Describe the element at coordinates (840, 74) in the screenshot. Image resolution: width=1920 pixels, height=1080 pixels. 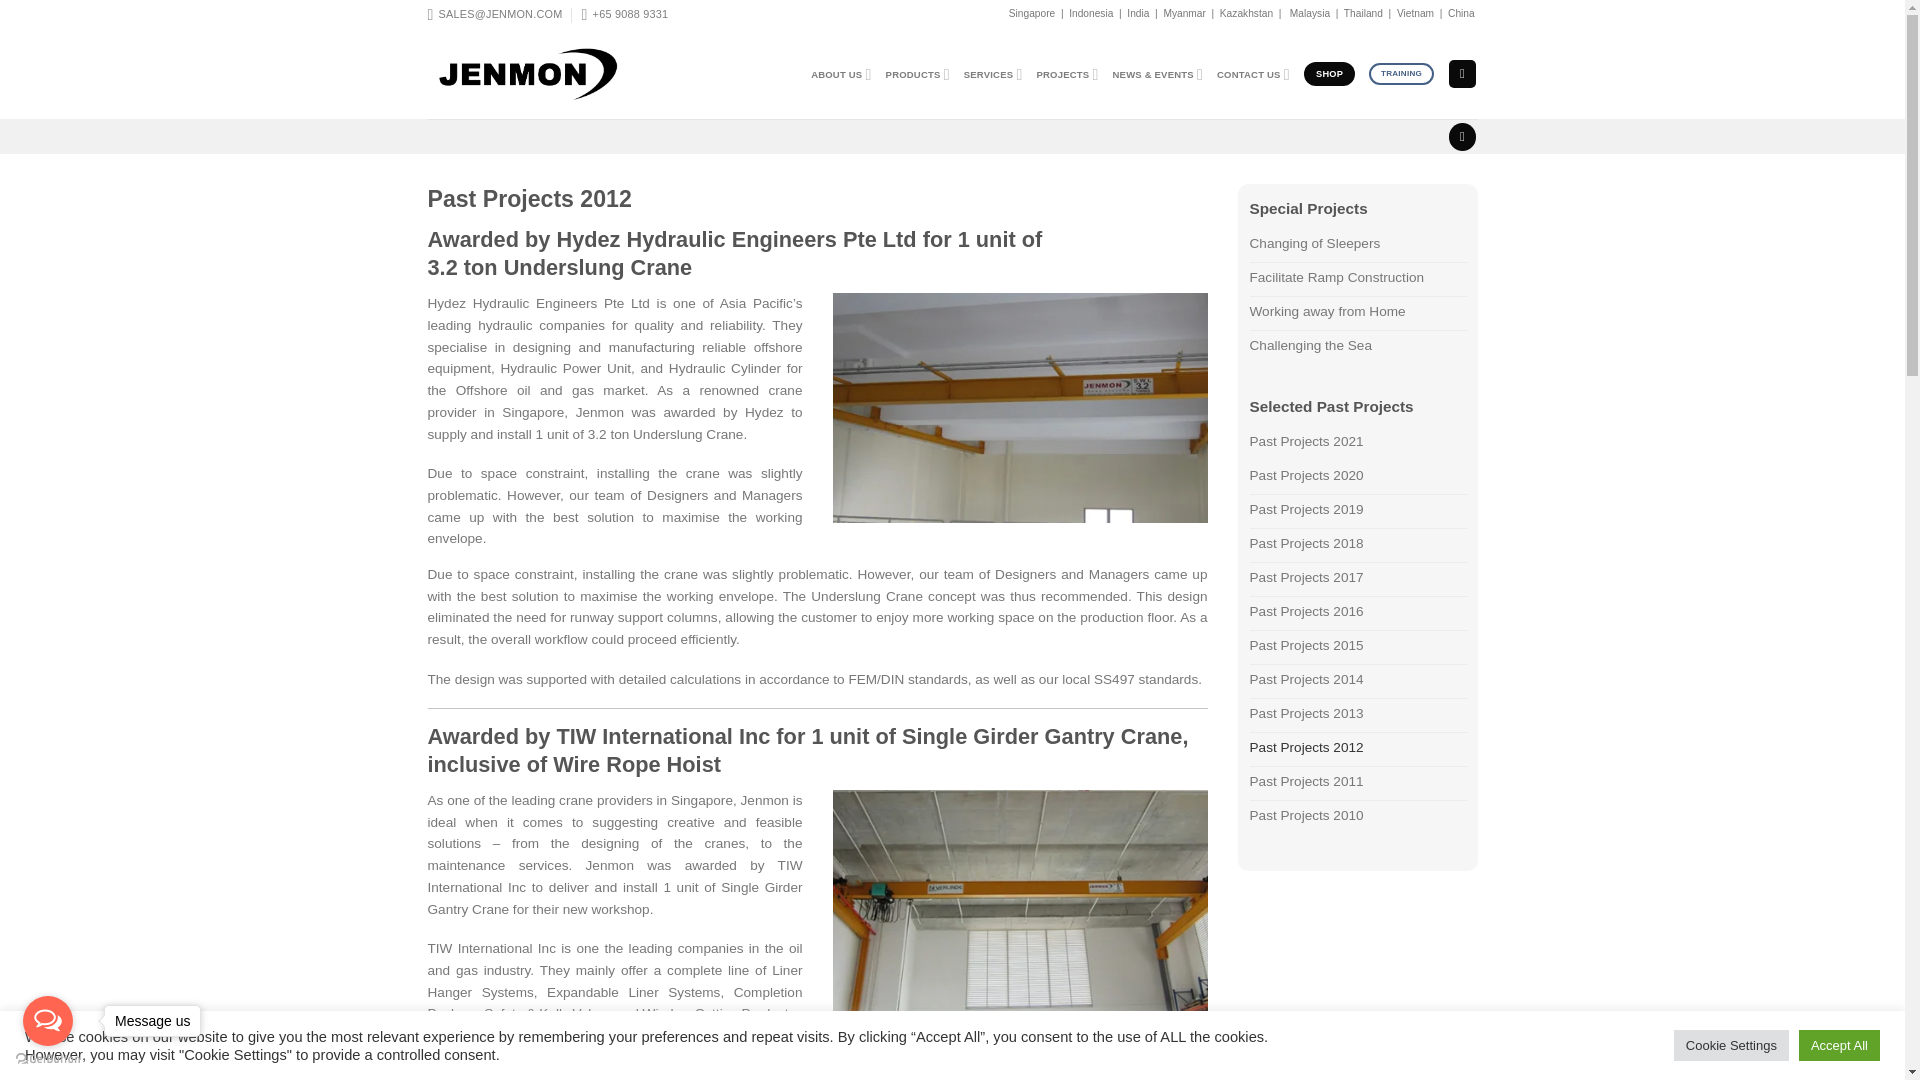
I see `ABOUT US` at that location.